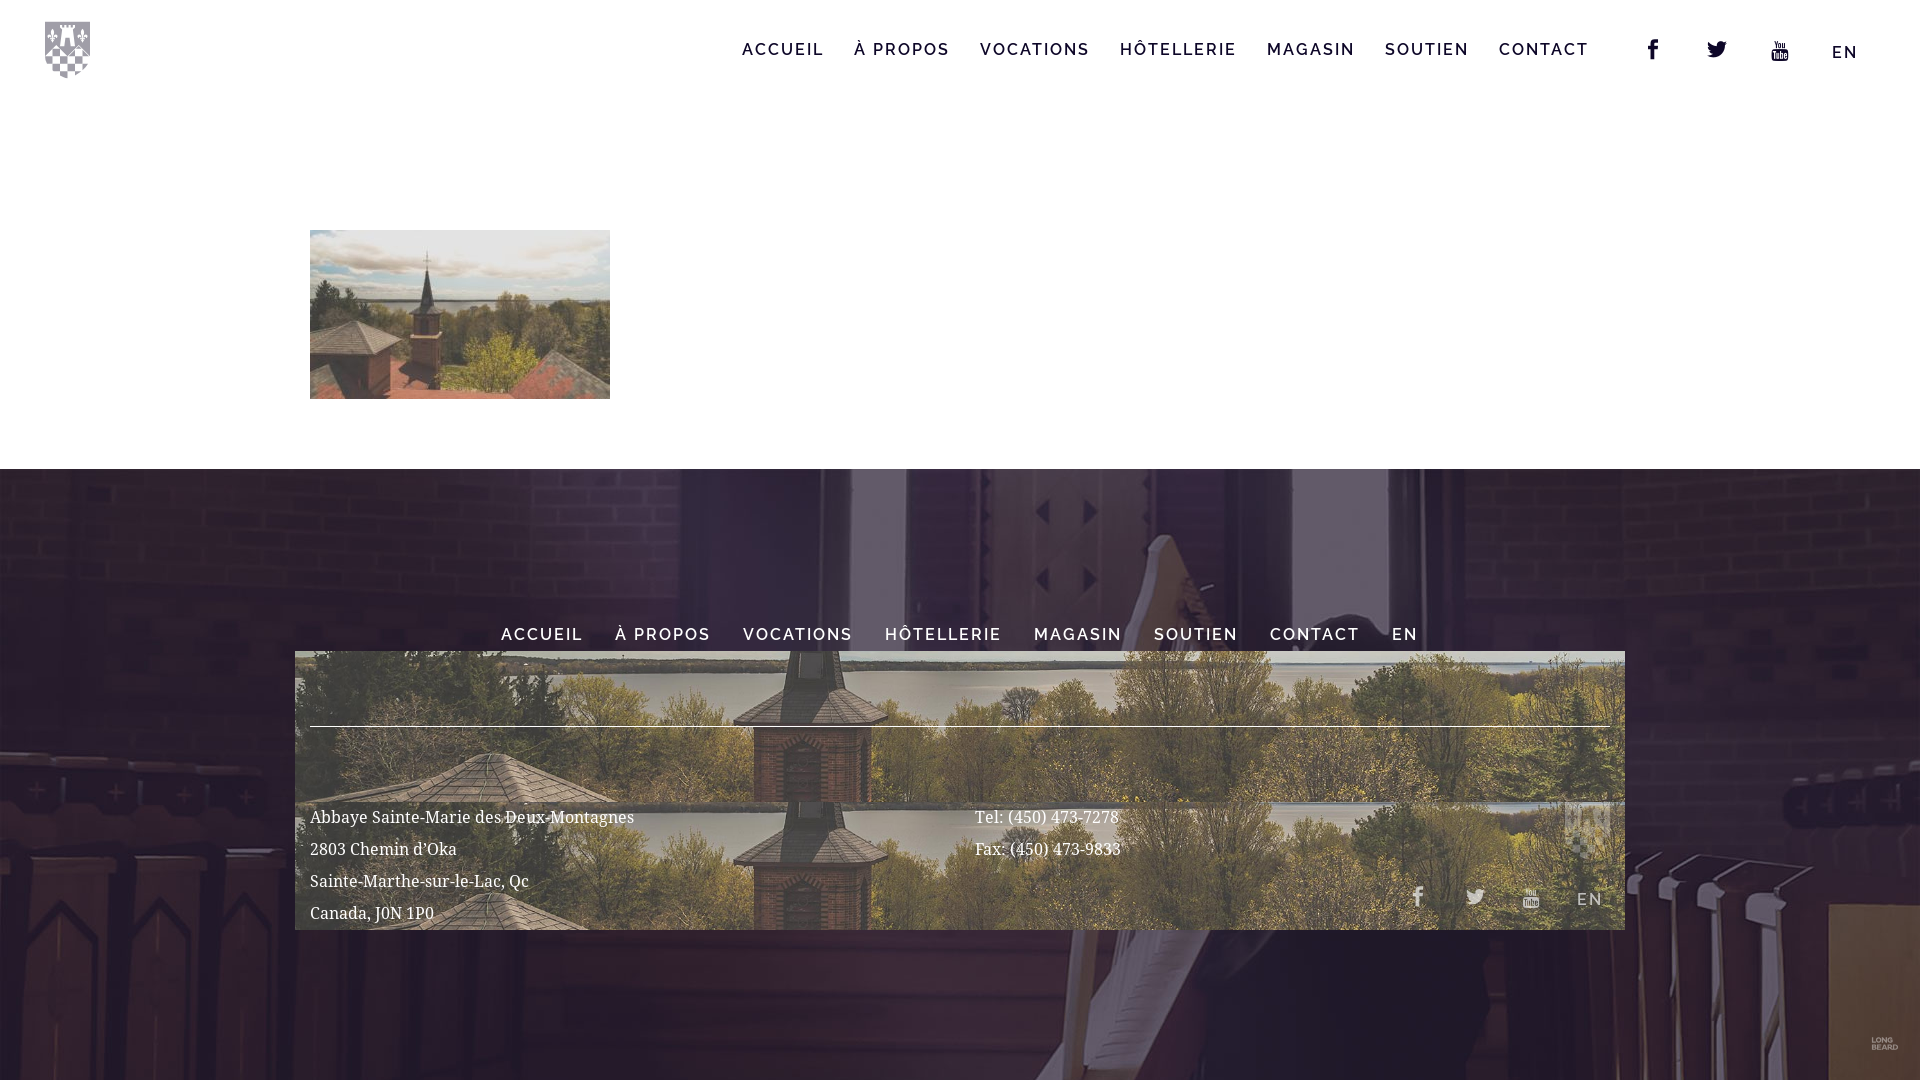  I want to click on ACCUEIL, so click(543, 635).